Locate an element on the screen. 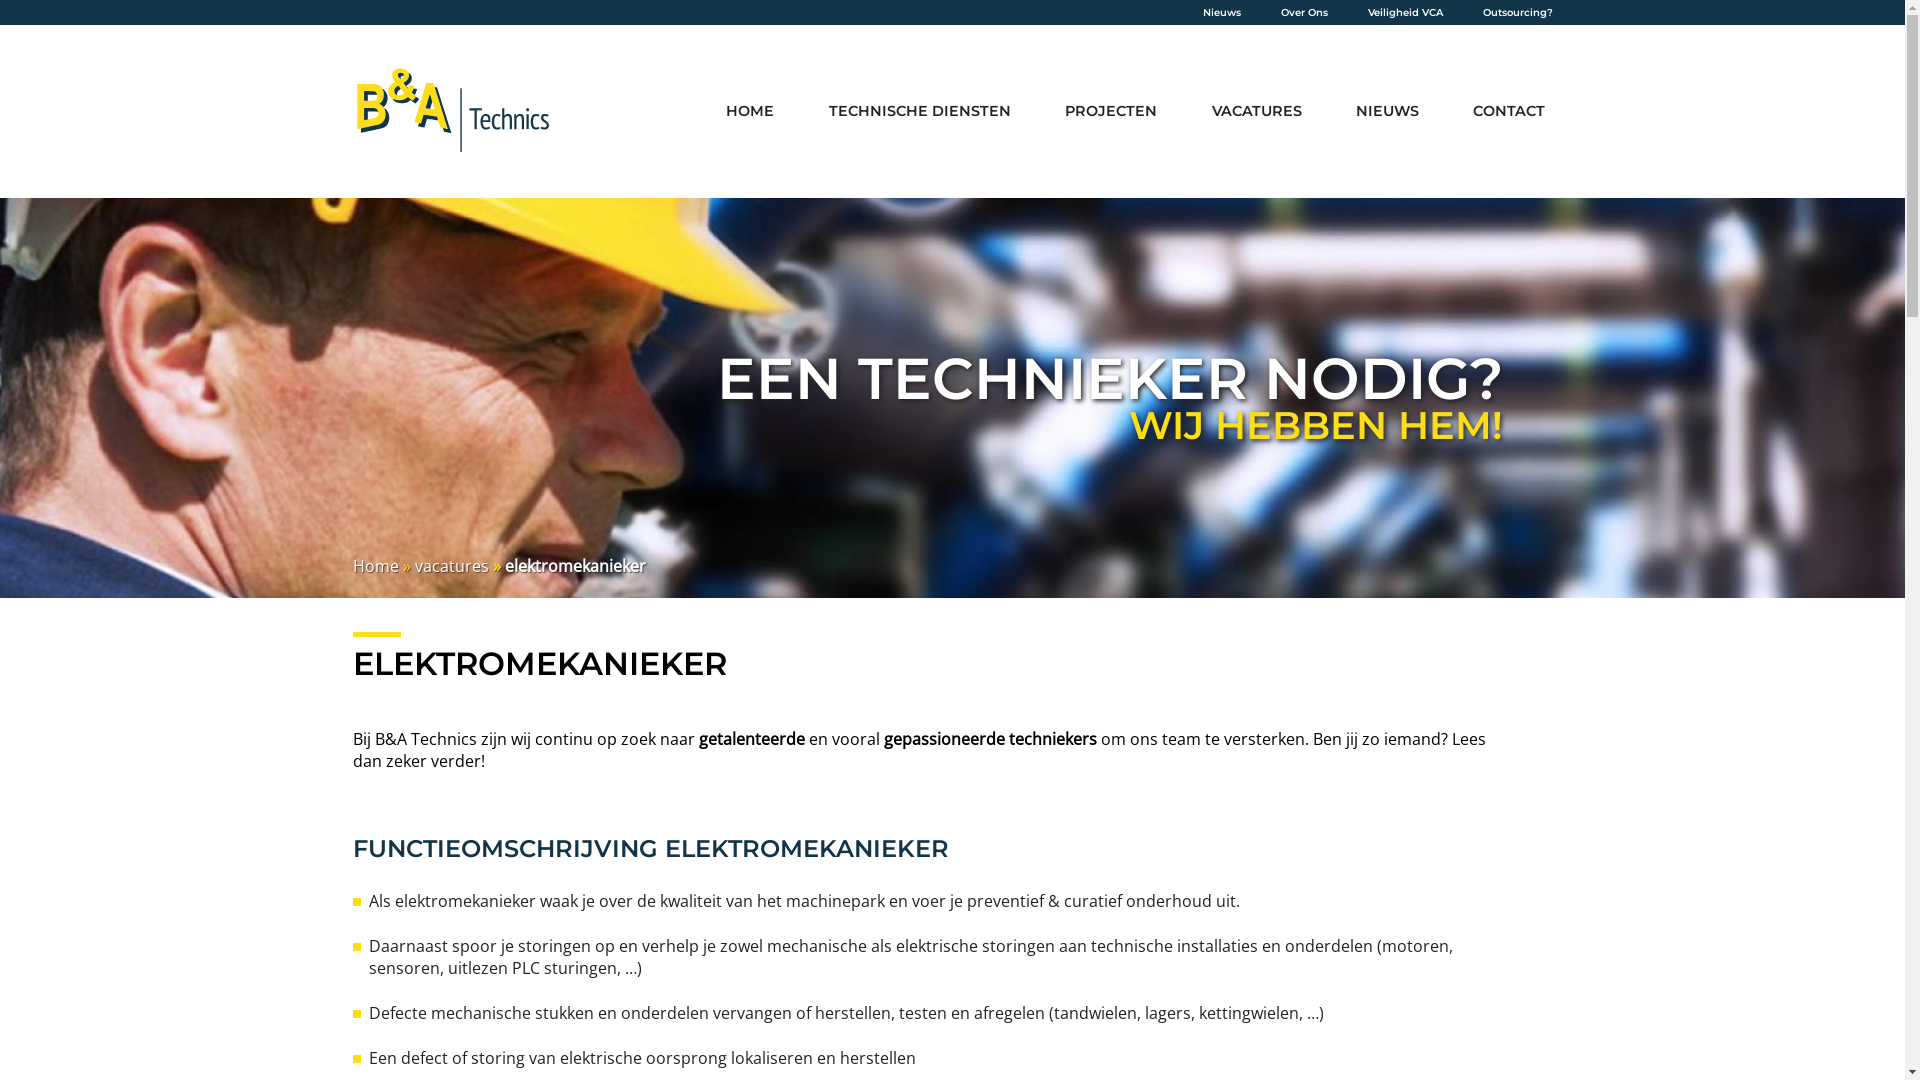 The width and height of the screenshot is (1920, 1080). CONTACT is located at coordinates (1509, 112).